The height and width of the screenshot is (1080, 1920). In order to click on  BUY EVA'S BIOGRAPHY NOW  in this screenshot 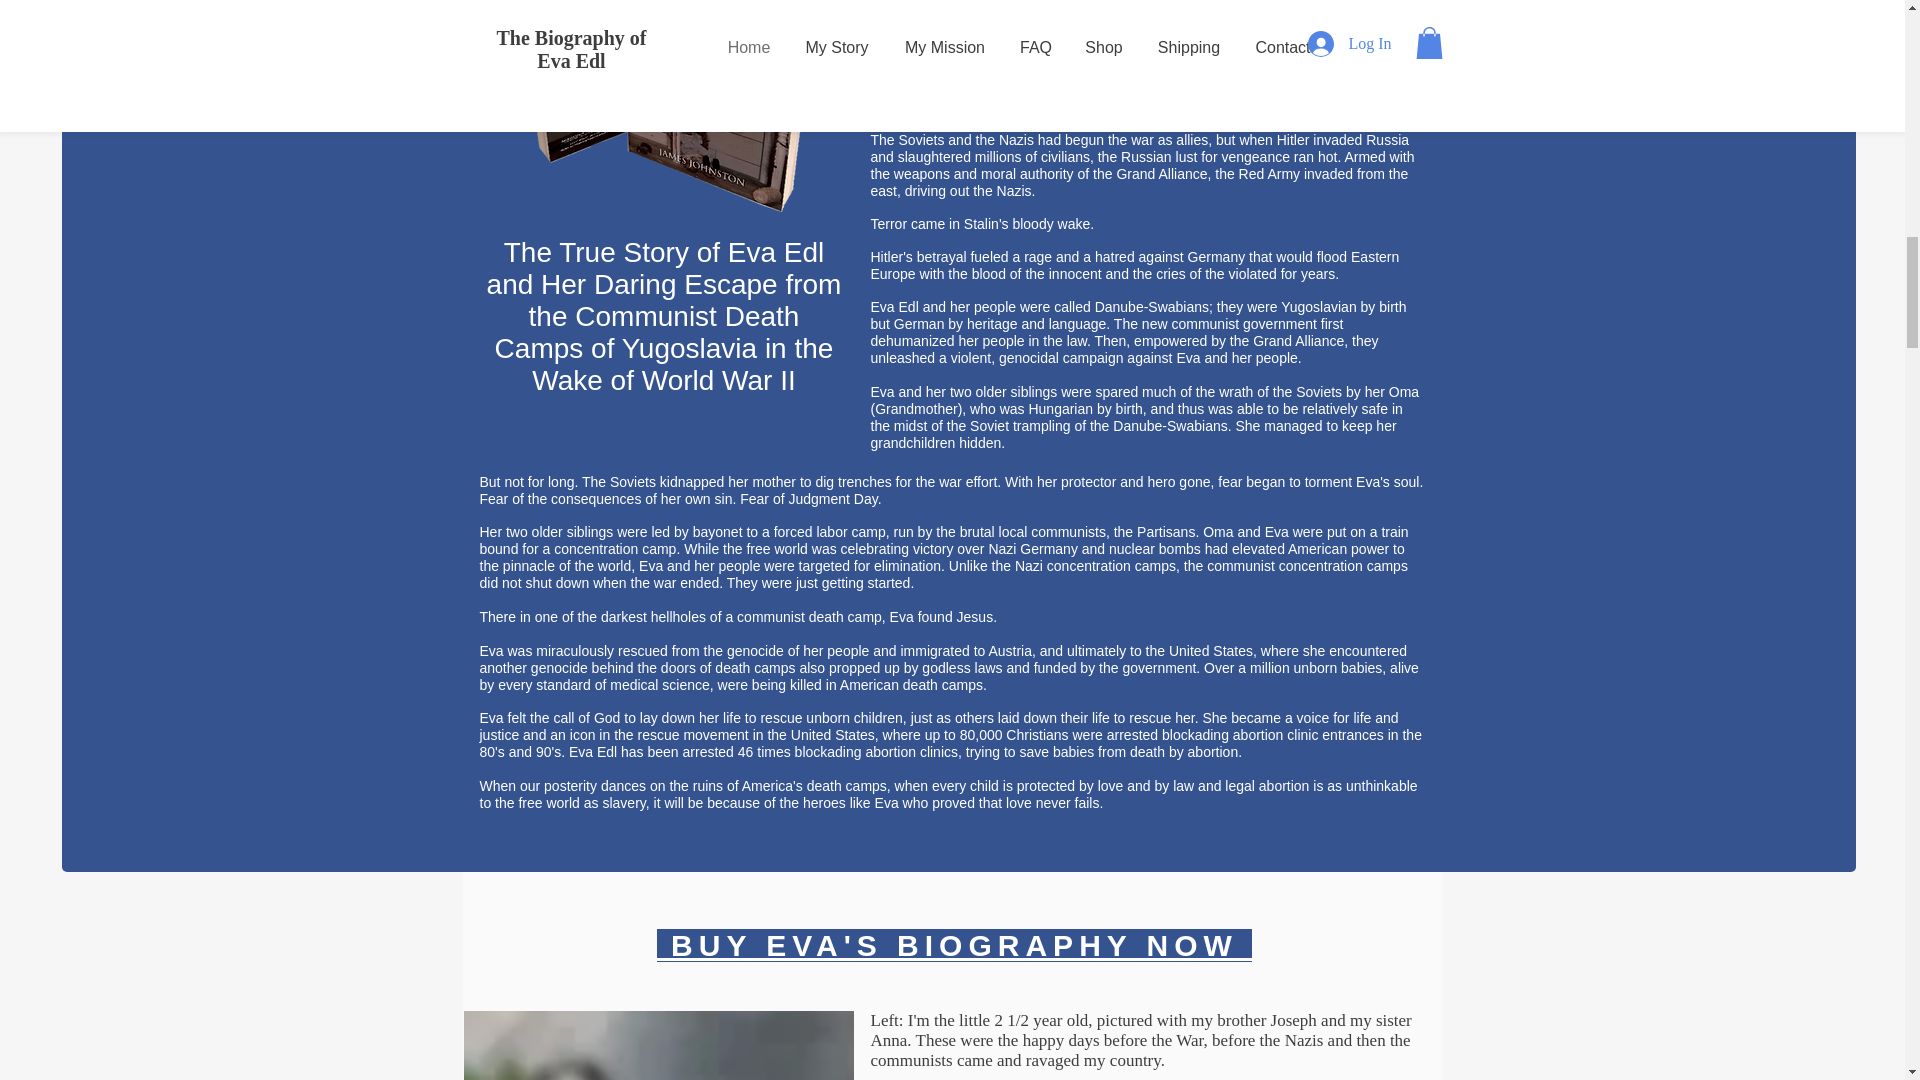, I will do `click(954, 945)`.